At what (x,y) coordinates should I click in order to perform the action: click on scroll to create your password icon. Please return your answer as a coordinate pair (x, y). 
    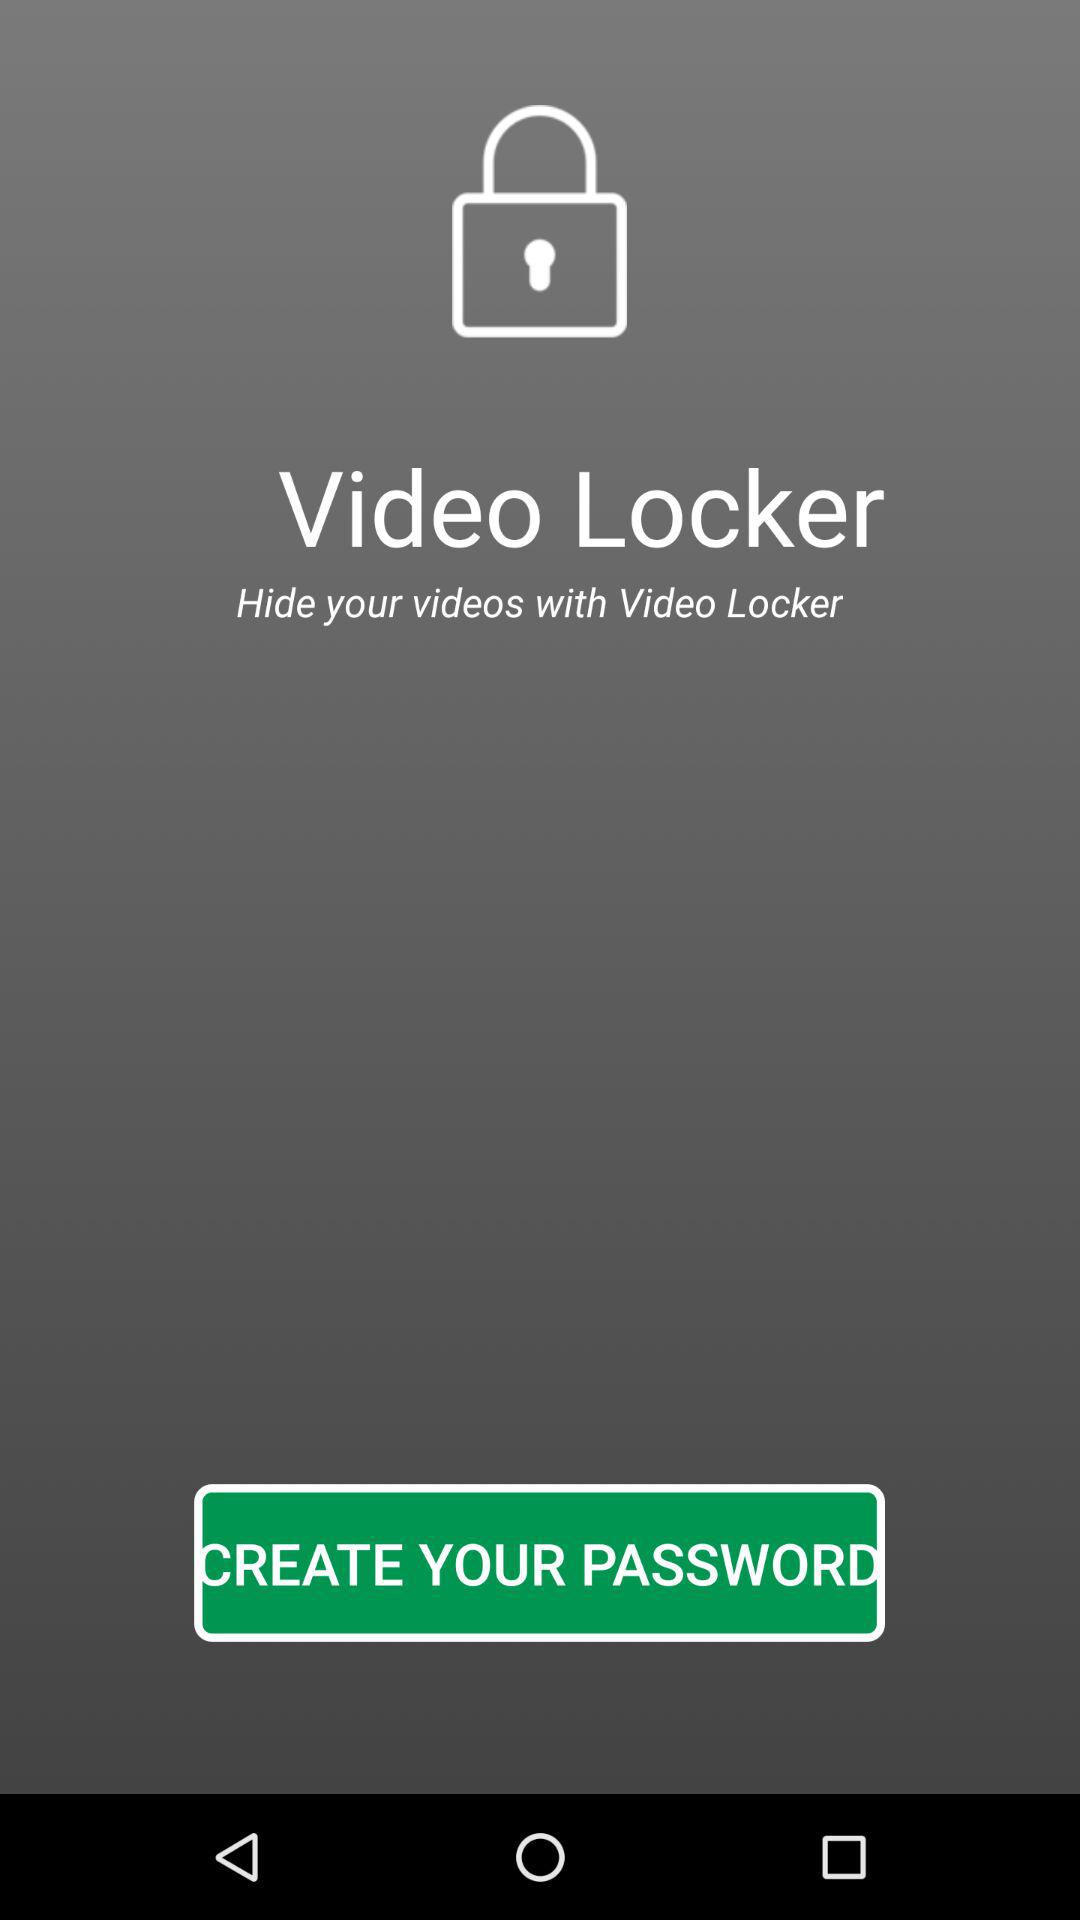
    Looking at the image, I should click on (539, 1562).